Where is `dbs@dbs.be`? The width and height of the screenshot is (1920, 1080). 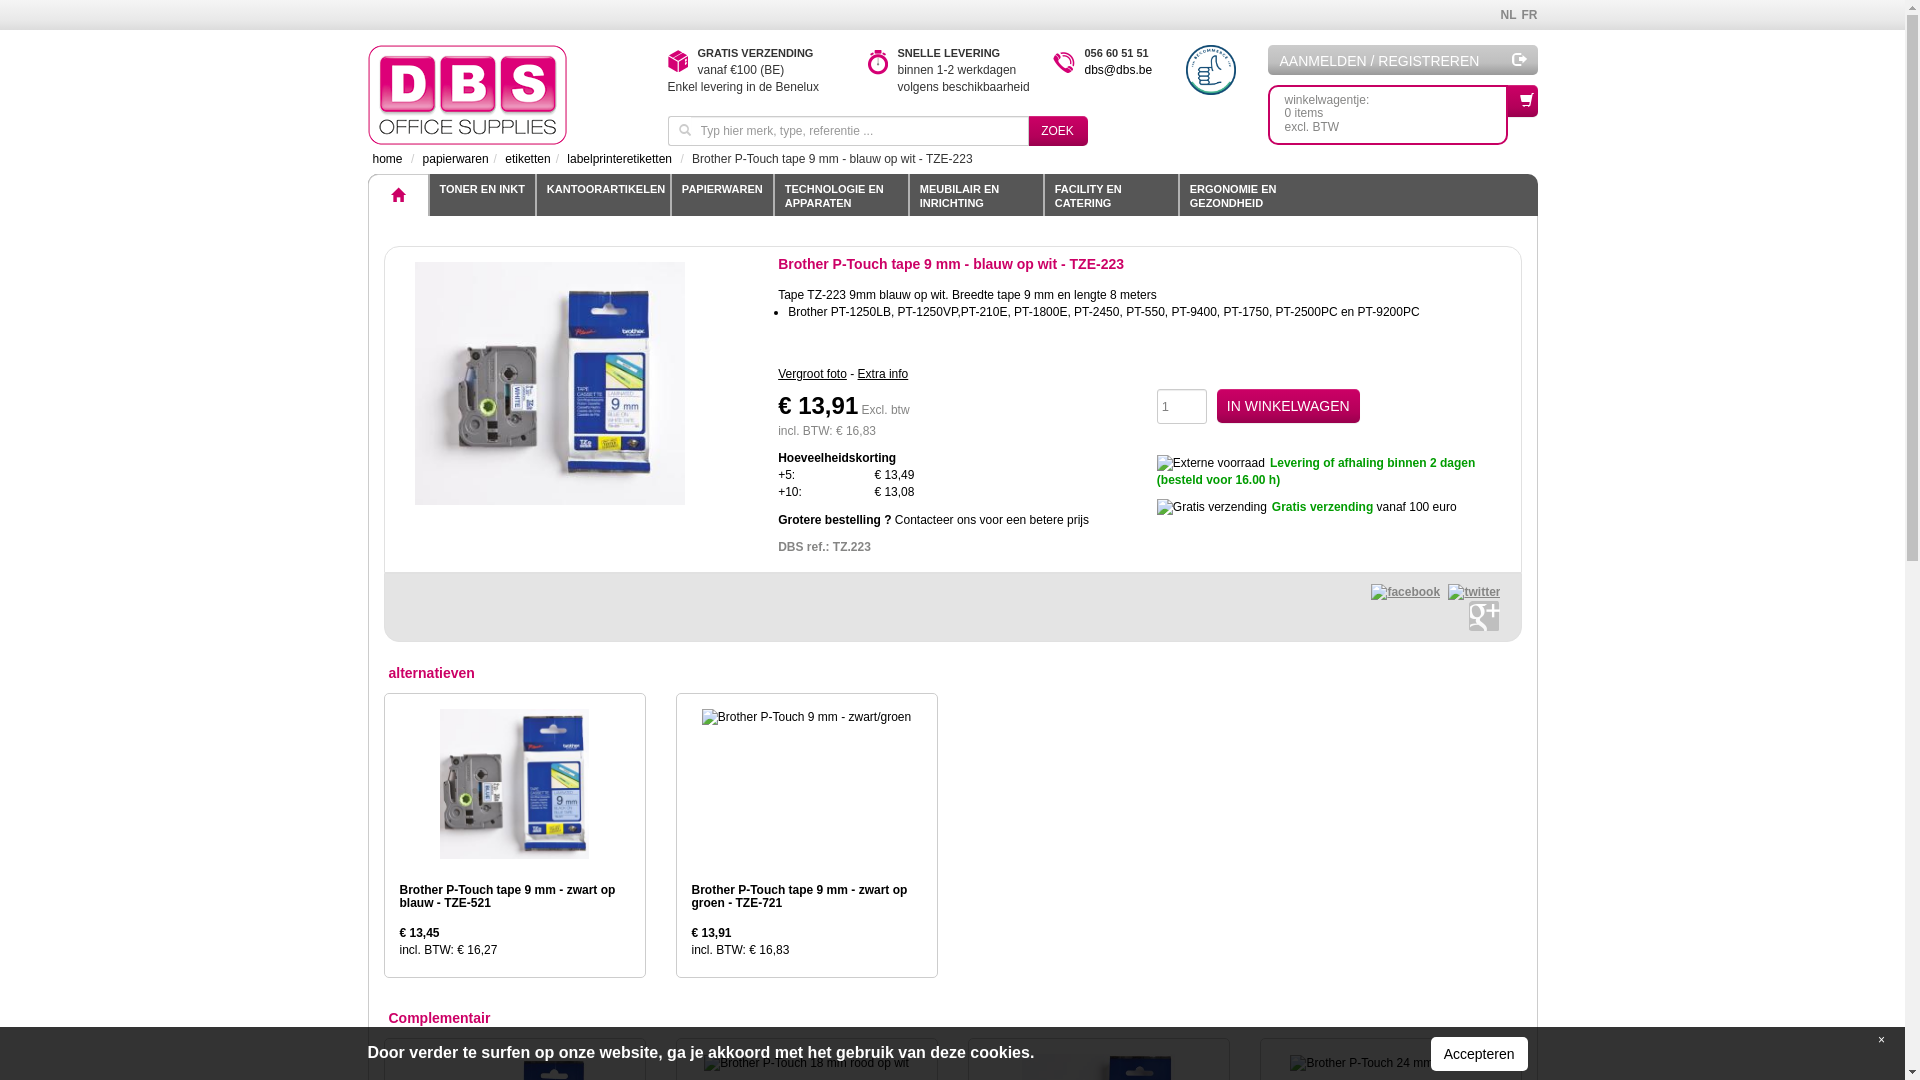 dbs@dbs.be is located at coordinates (1118, 70).